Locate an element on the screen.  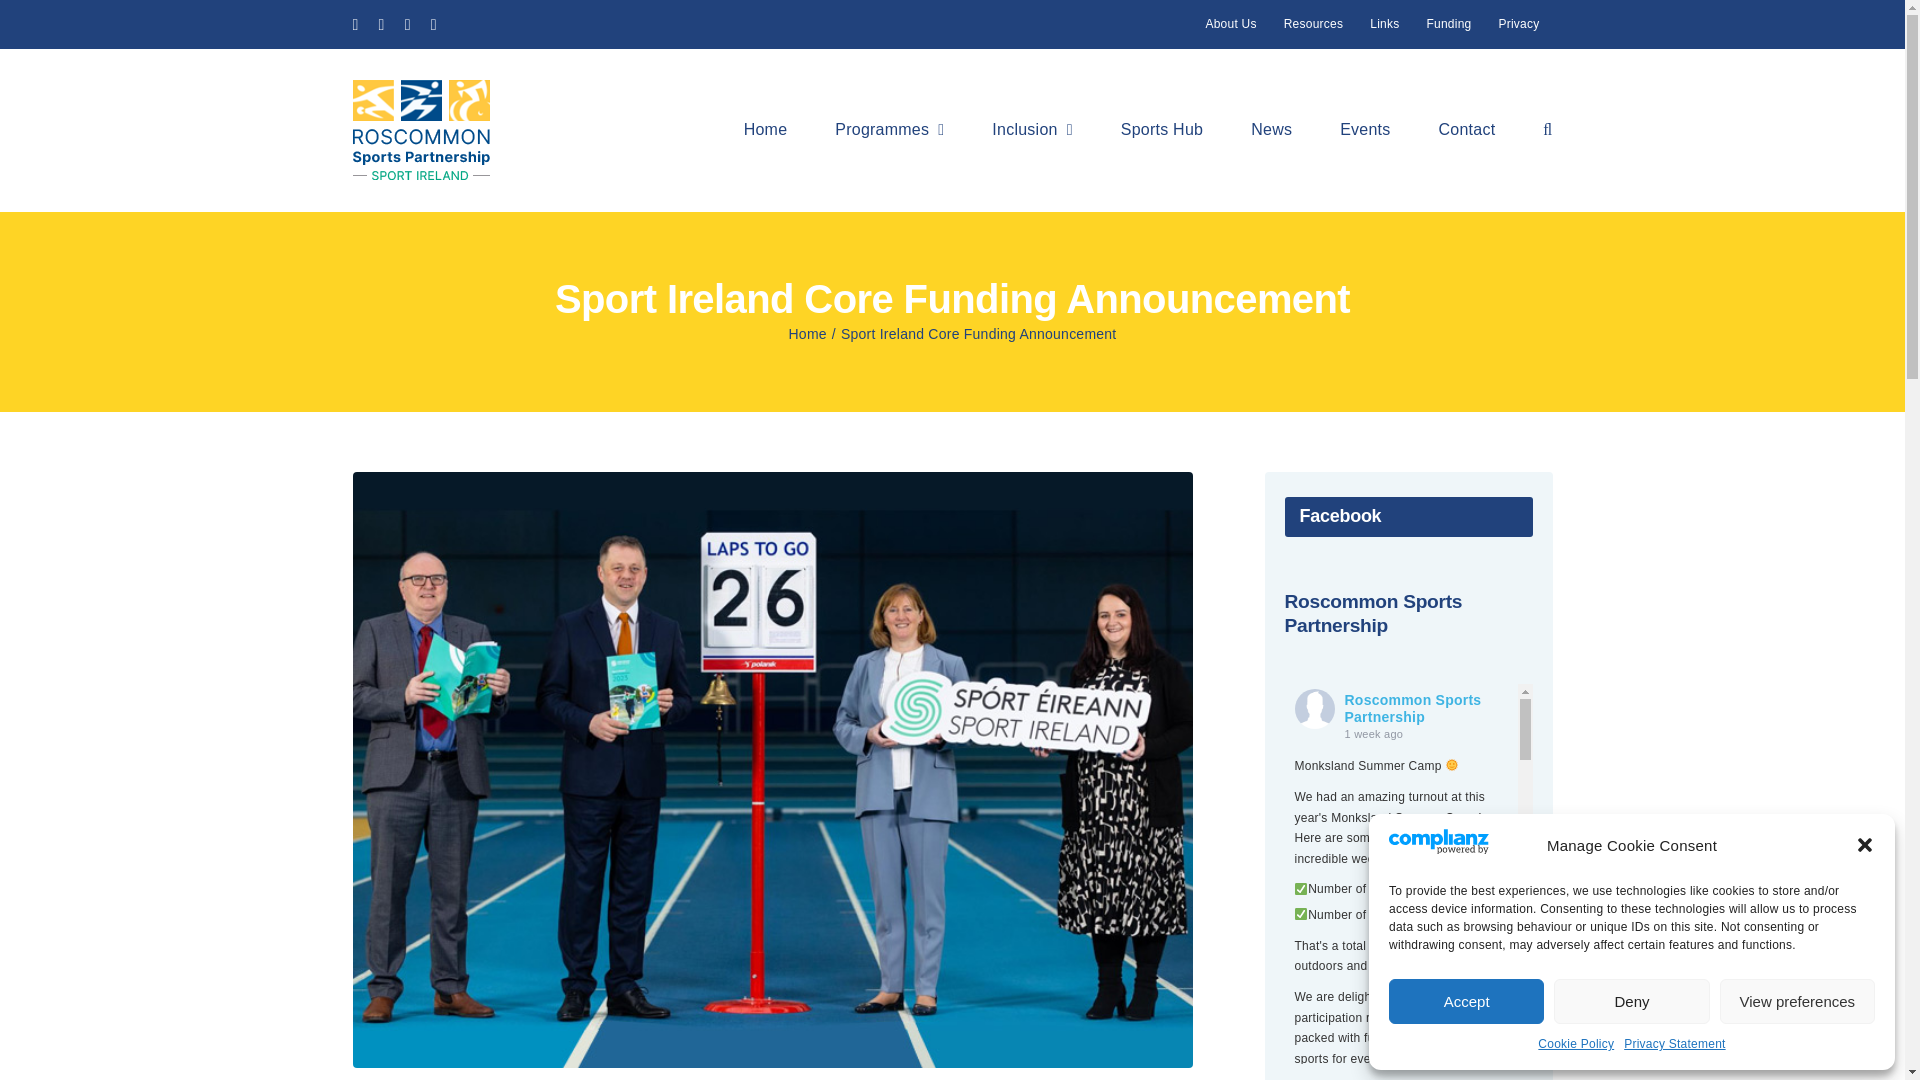
View preferences is located at coordinates (26, 75).